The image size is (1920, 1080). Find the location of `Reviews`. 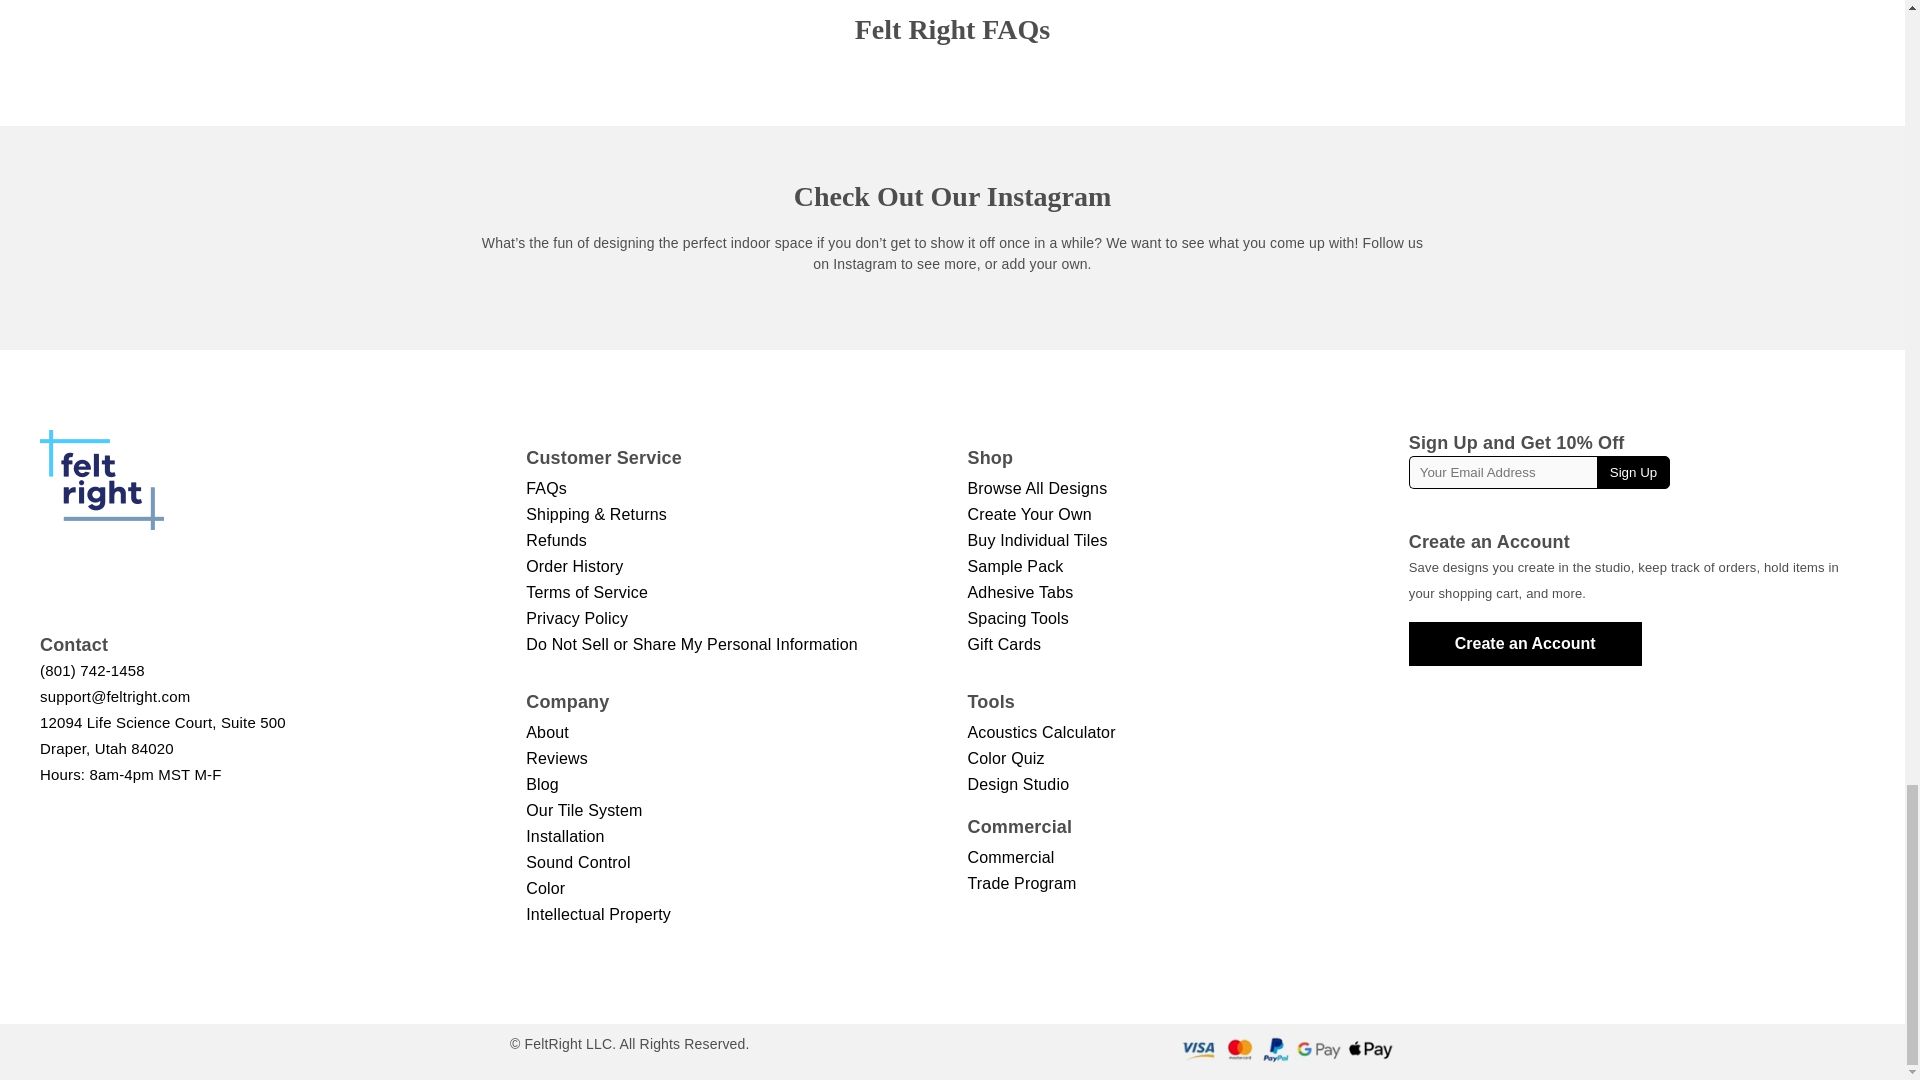

Reviews is located at coordinates (1041, 733).